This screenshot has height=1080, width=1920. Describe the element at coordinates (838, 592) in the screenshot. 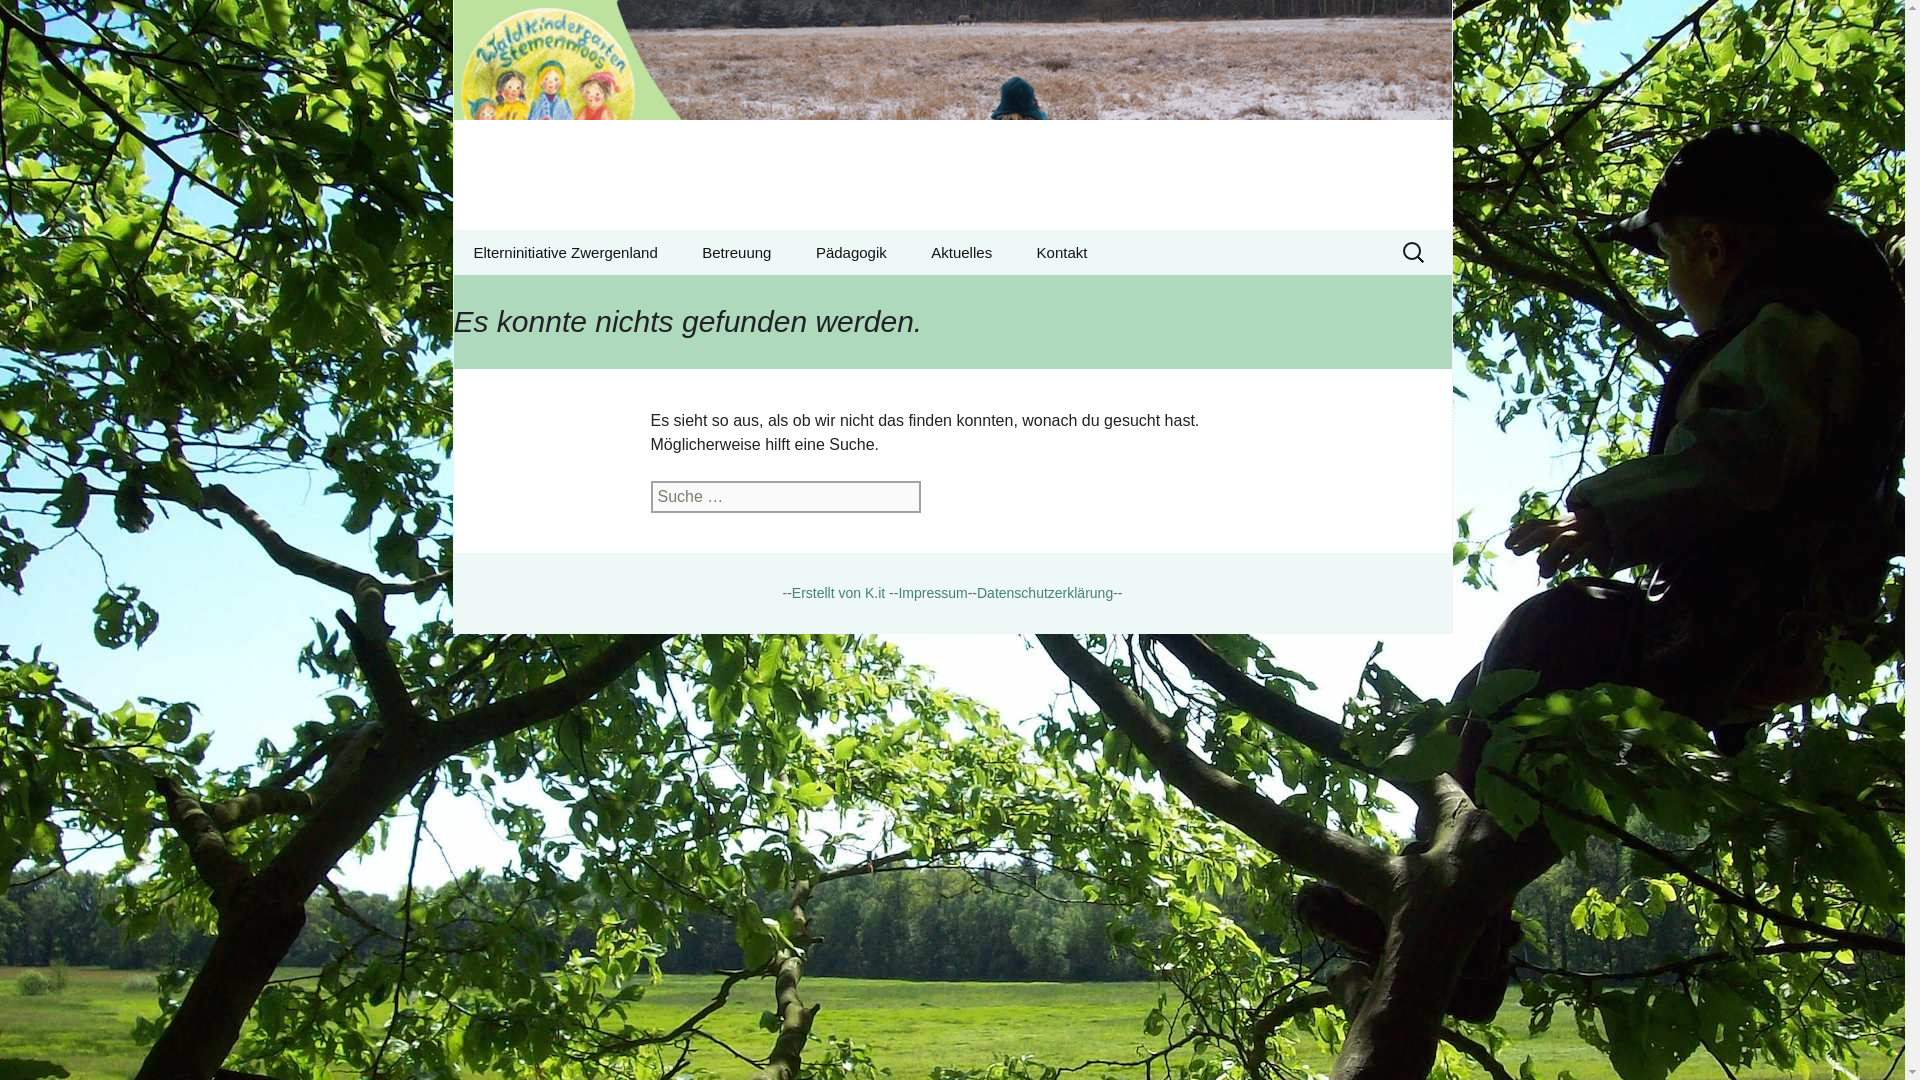

I see `Grundlagen` at that location.